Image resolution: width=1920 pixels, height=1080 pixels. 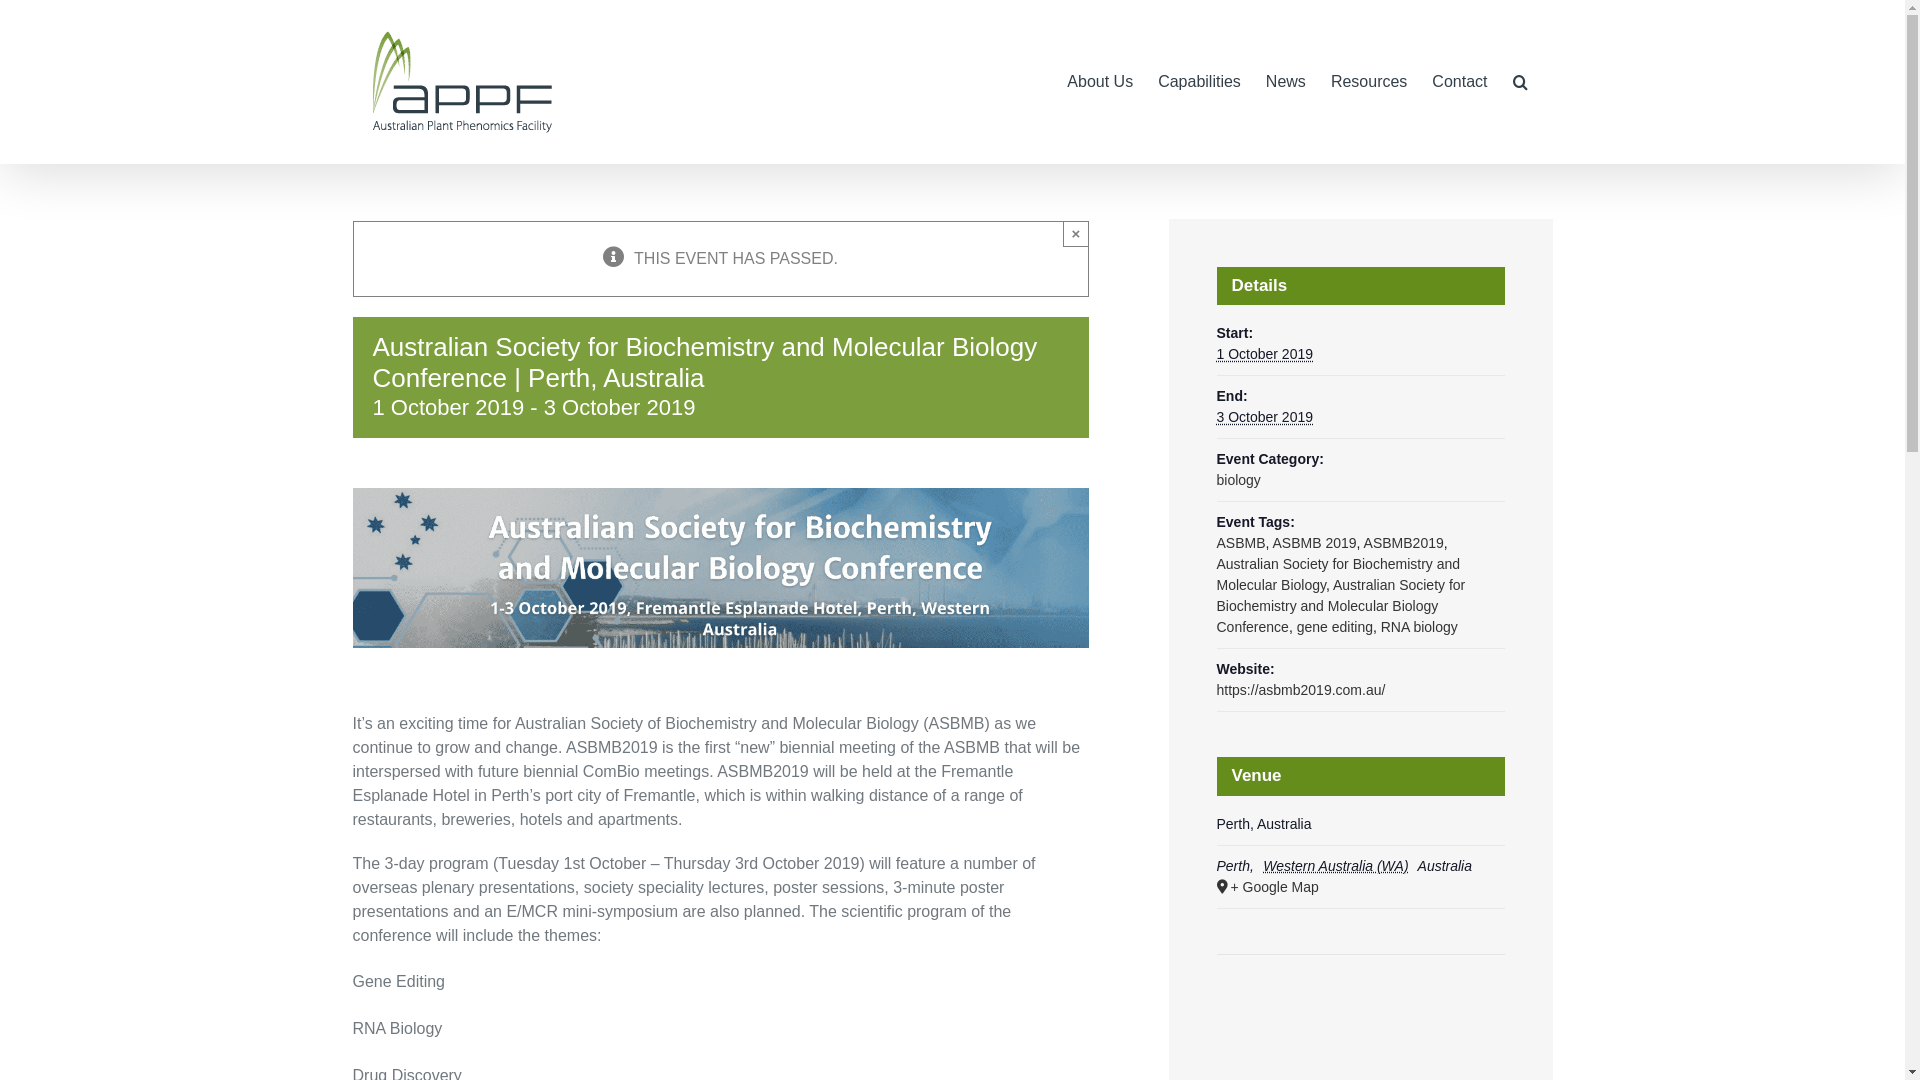 What do you see at coordinates (1335, 626) in the screenshot?
I see `gene editing` at bounding box center [1335, 626].